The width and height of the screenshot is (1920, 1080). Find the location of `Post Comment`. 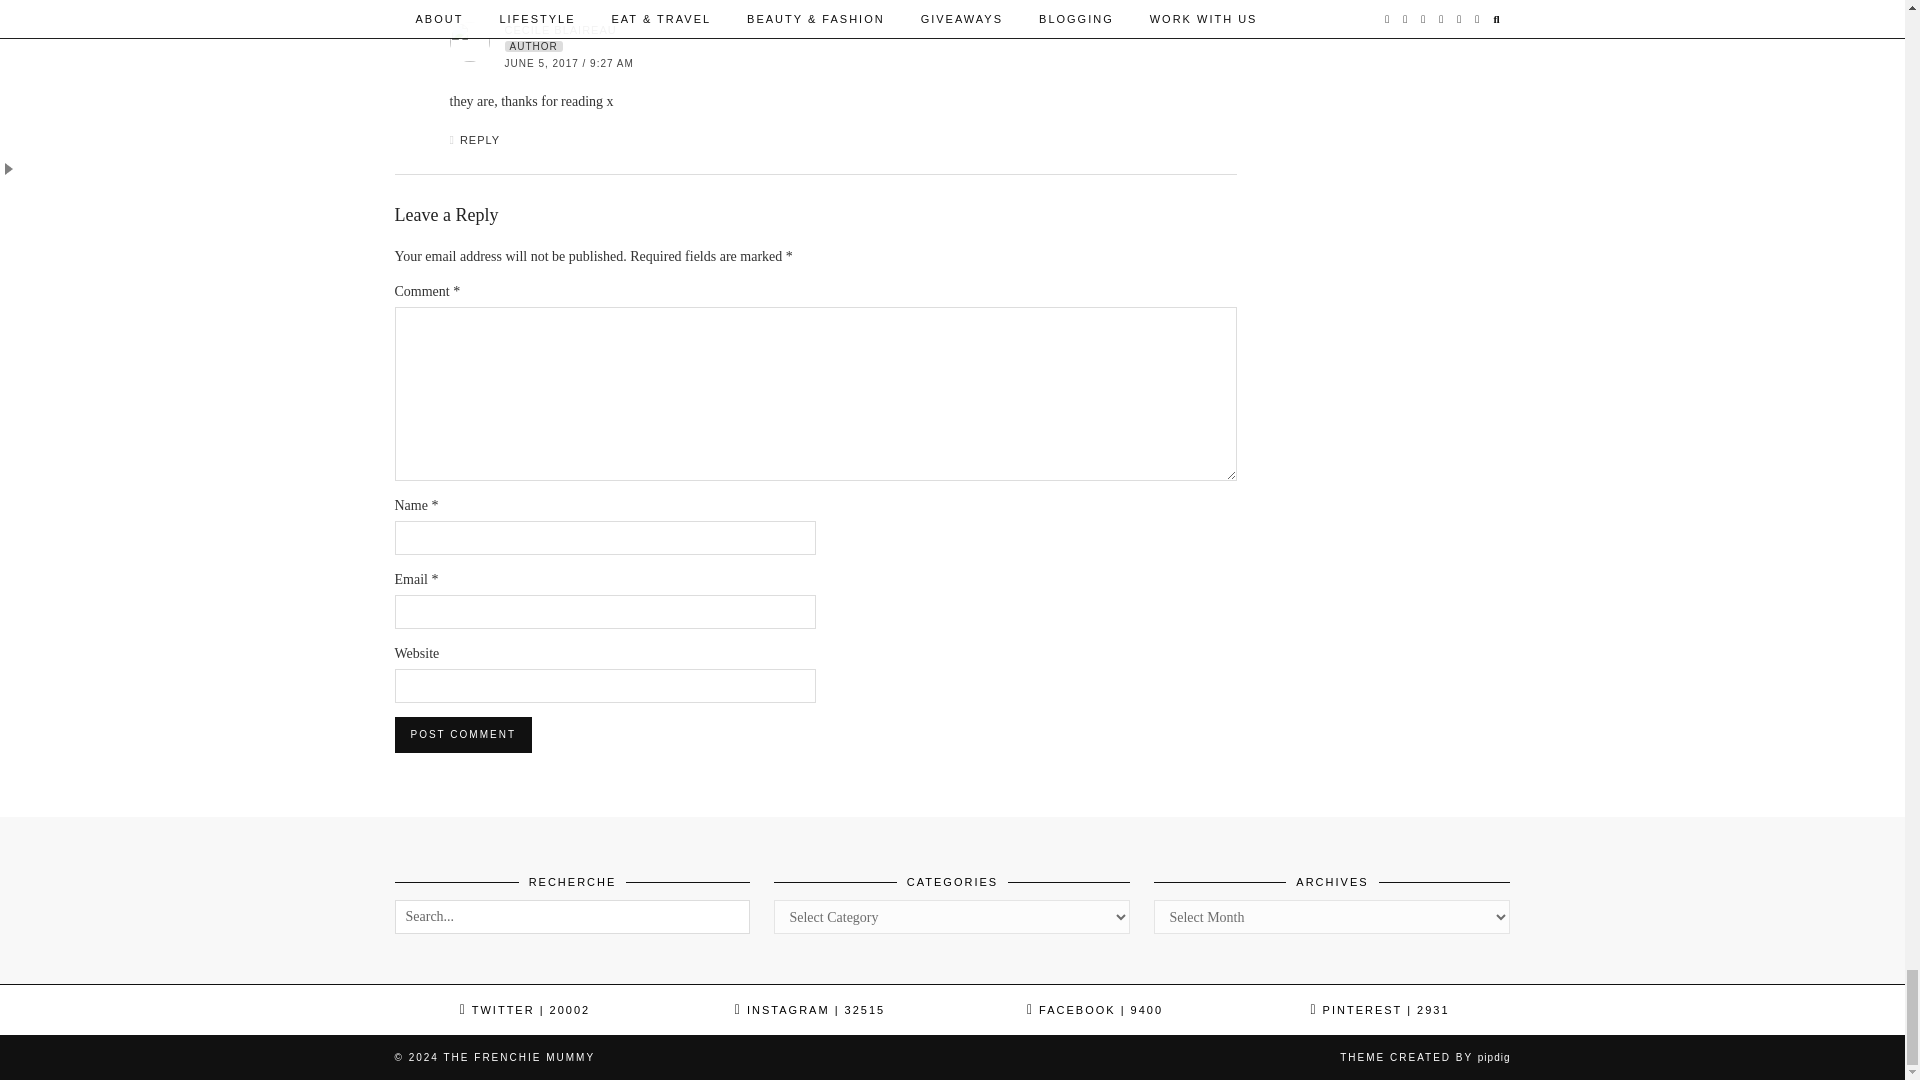

Post Comment is located at coordinates (462, 734).